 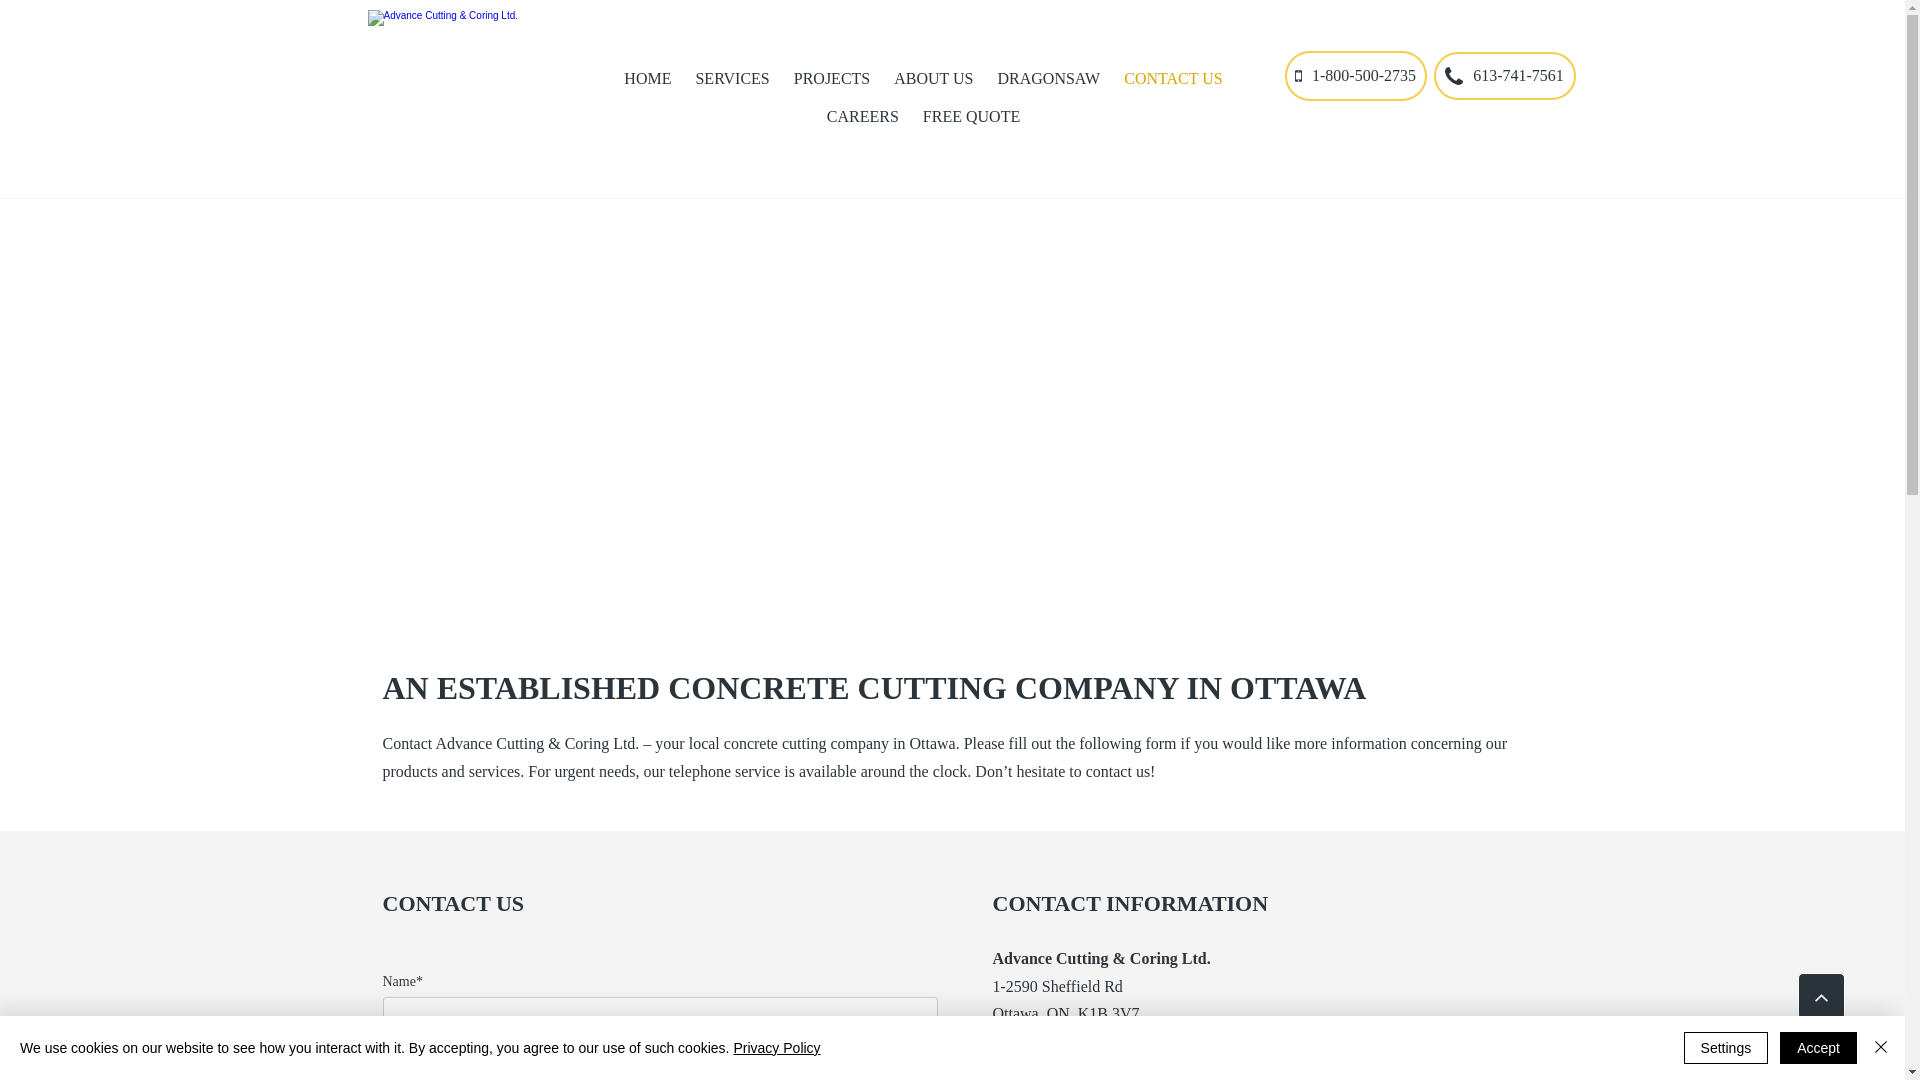 I want to click on Accept, so click(x=1818, y=1048).